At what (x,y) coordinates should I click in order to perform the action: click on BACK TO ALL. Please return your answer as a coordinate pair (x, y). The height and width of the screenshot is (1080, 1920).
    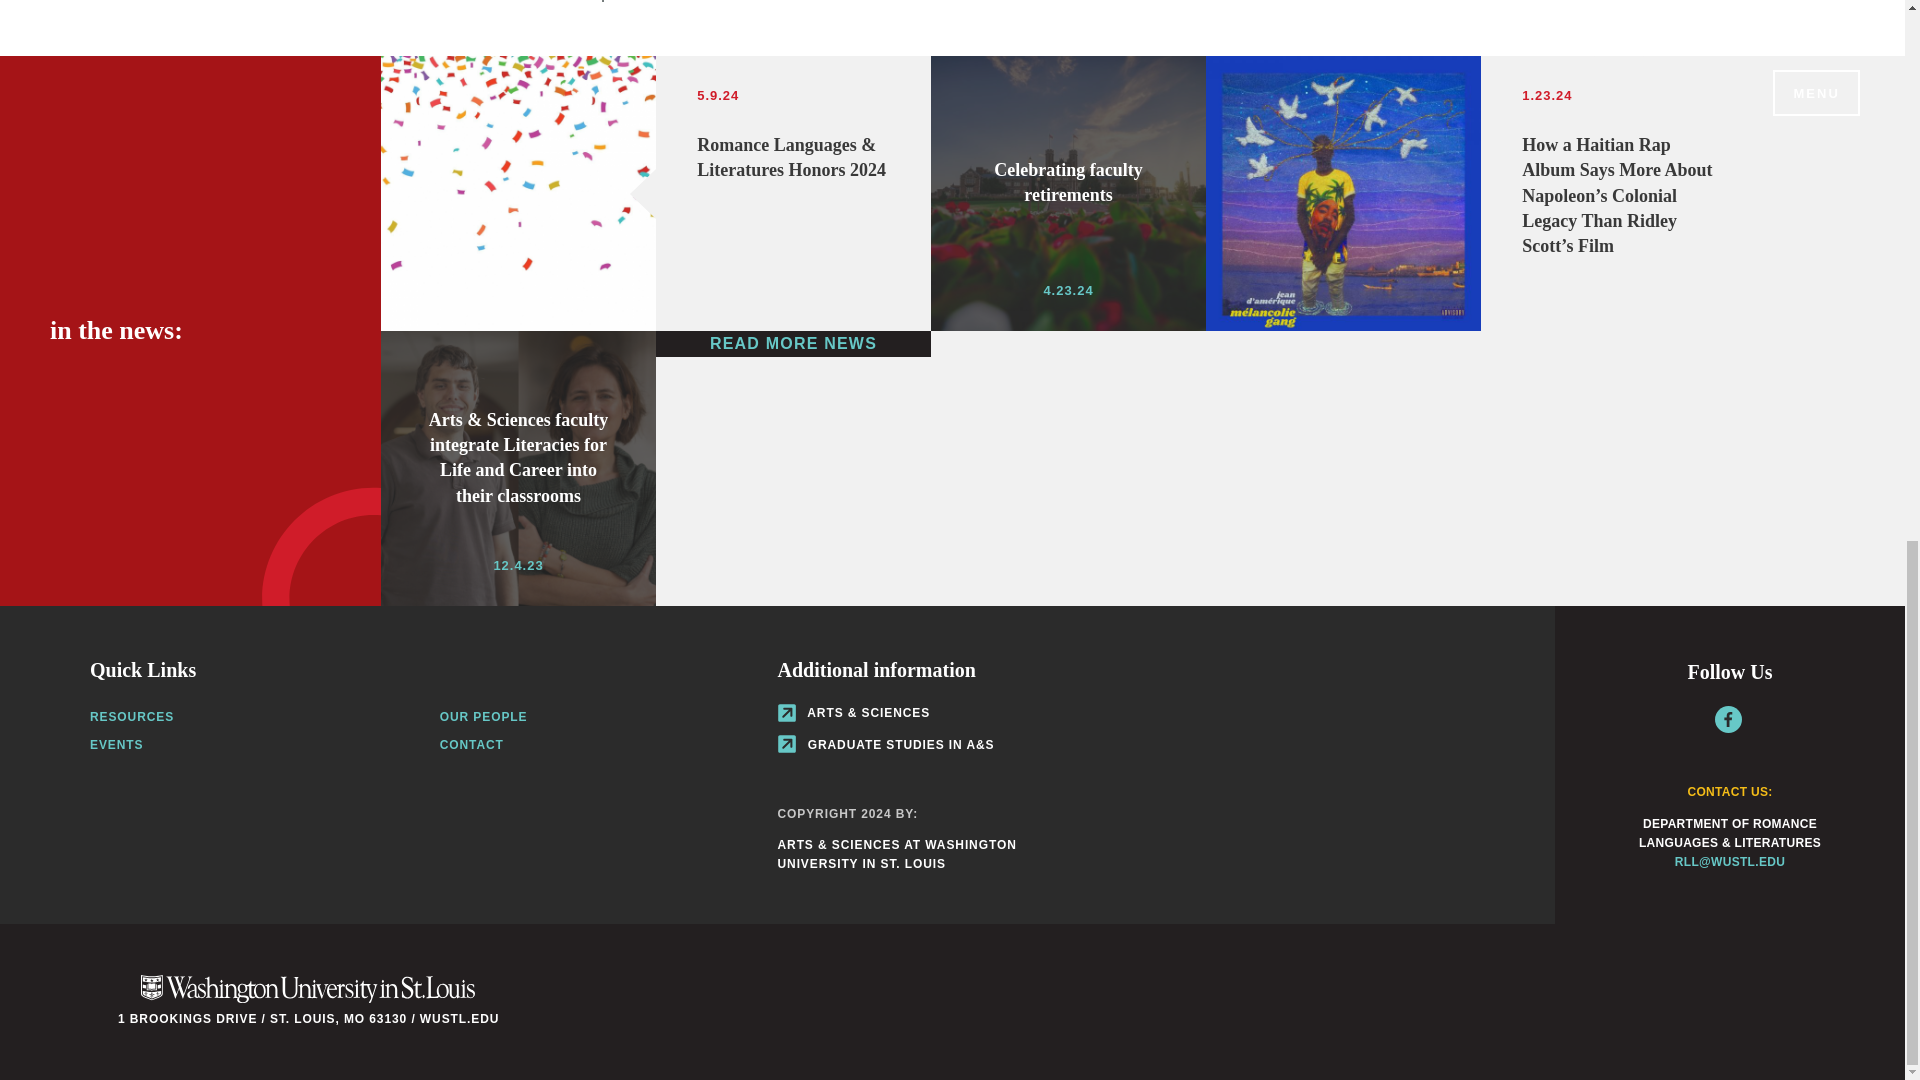
    Looking at the image, I should click on (1068, 193).